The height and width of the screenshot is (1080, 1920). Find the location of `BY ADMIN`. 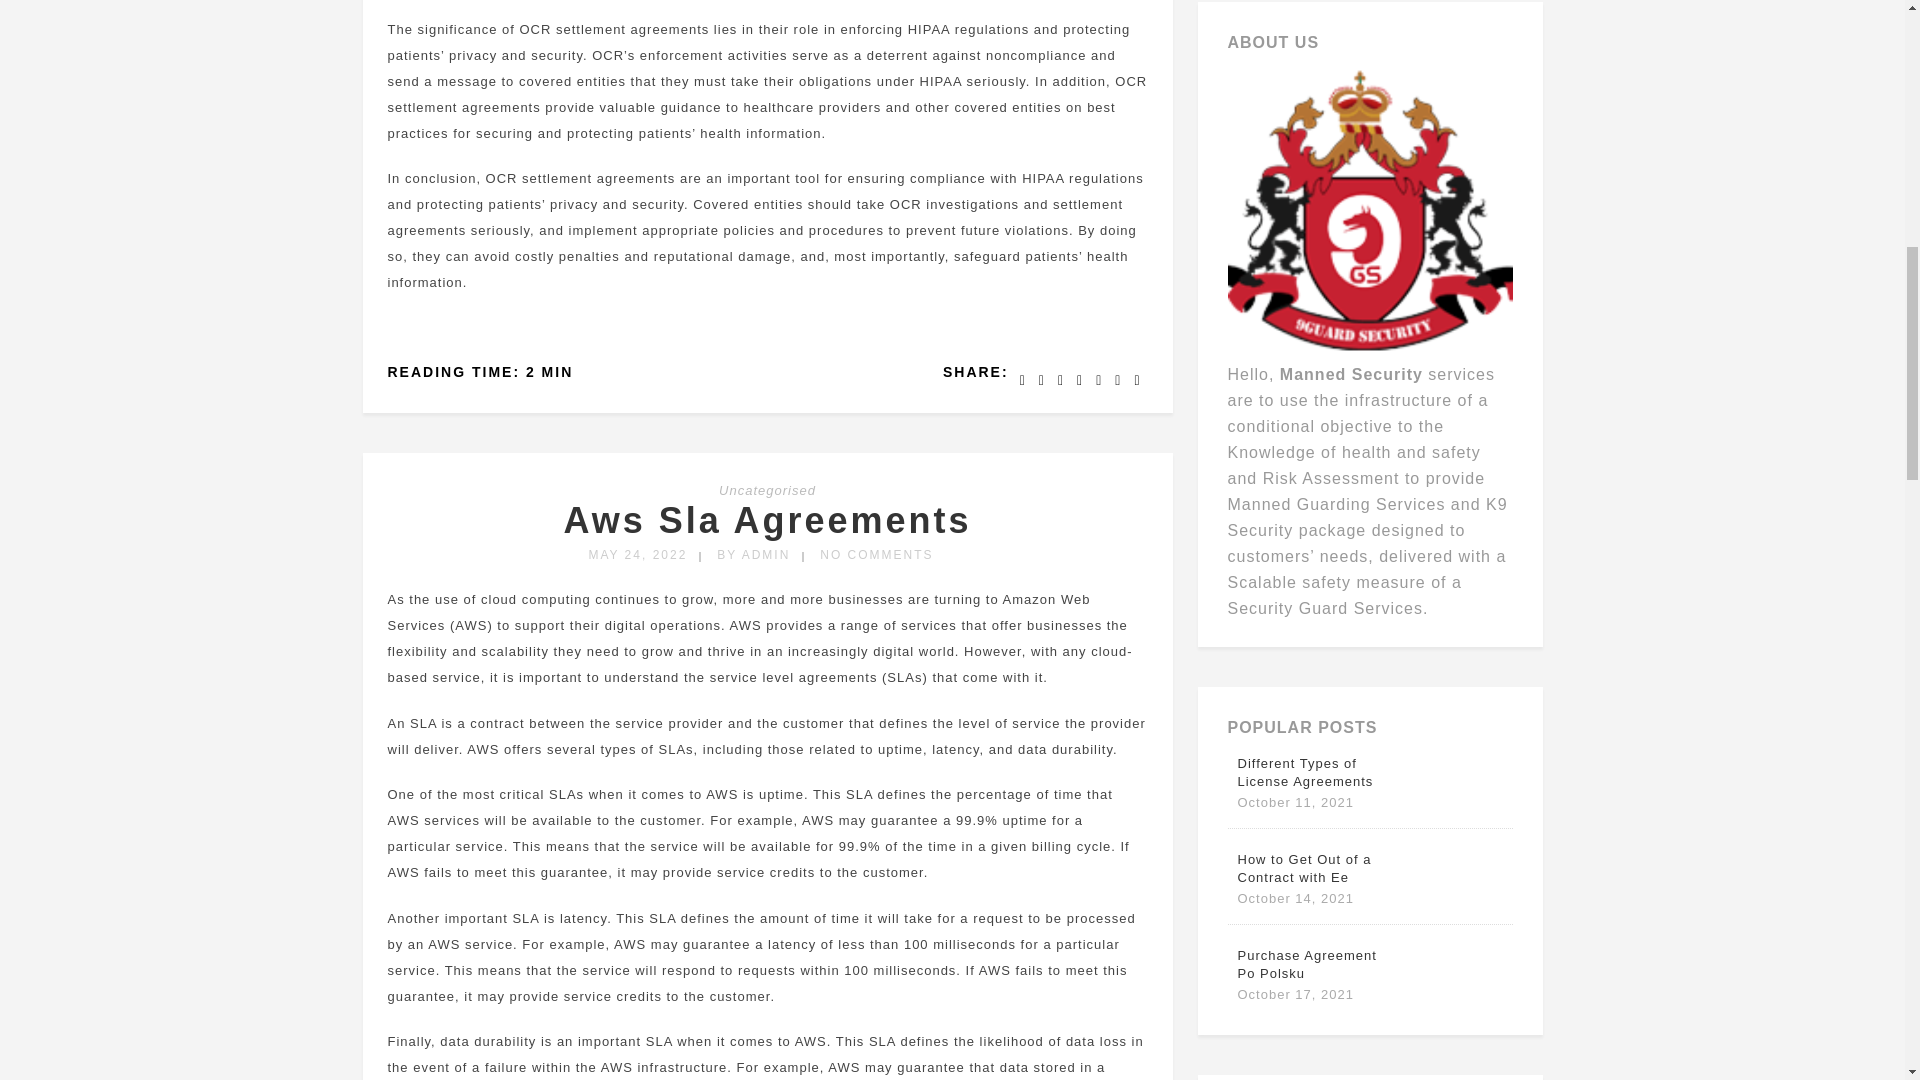

BY ADMIN is located at coordinates (752, 554).